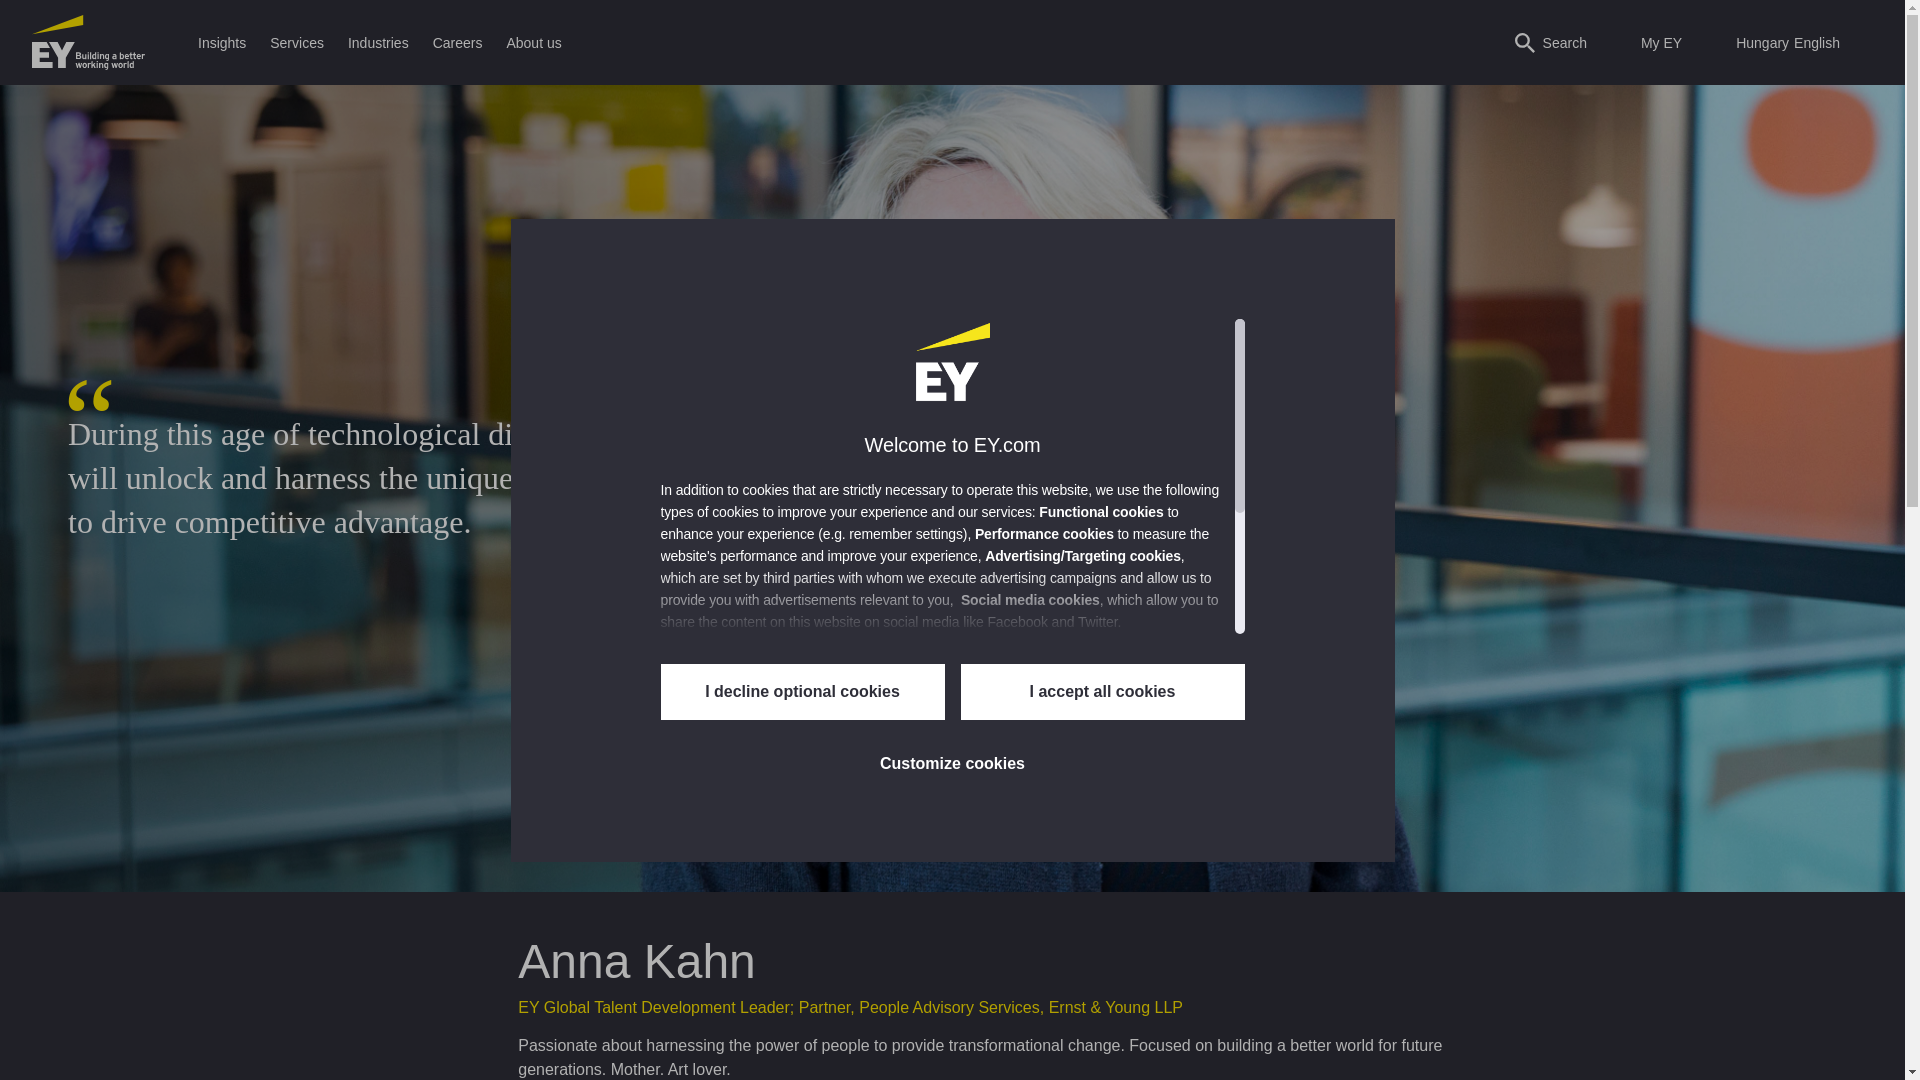  I want to click on My EY, so click(1648, 42).